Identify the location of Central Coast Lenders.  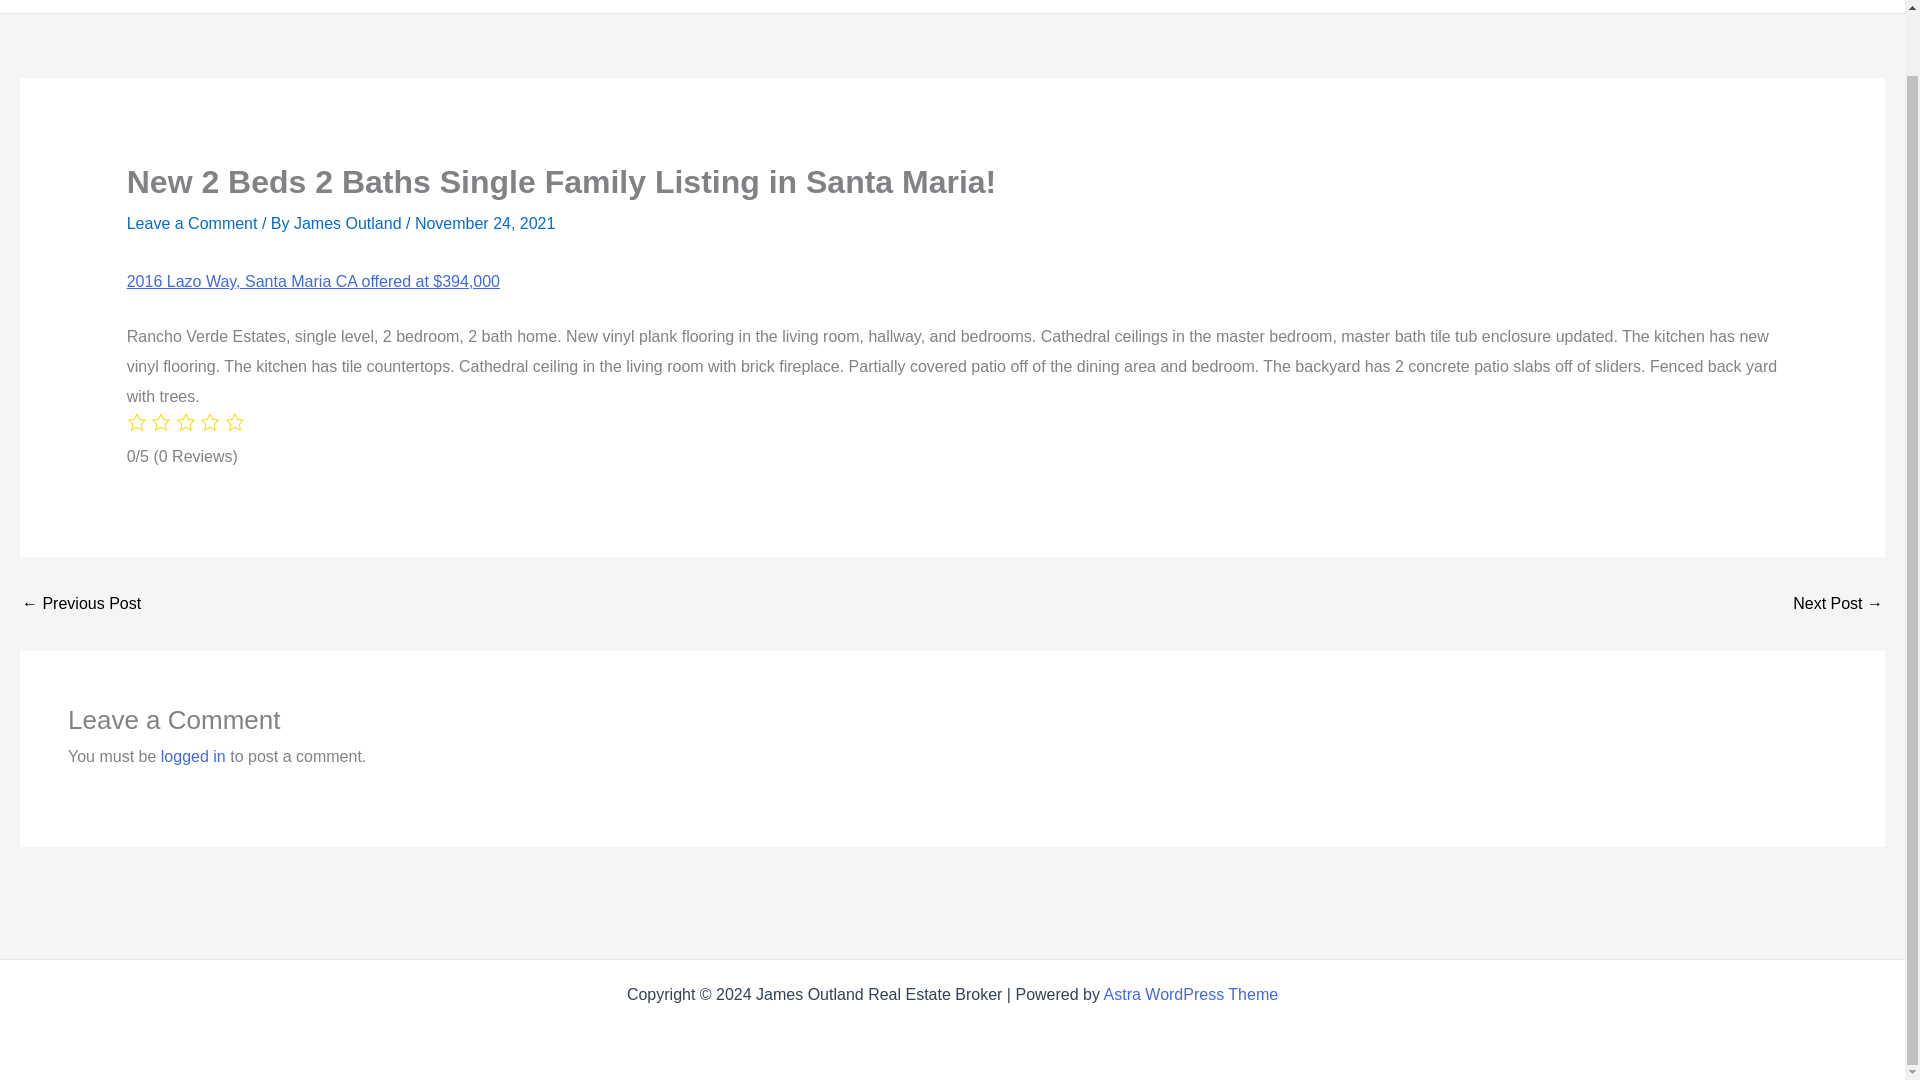
(1620, 6).